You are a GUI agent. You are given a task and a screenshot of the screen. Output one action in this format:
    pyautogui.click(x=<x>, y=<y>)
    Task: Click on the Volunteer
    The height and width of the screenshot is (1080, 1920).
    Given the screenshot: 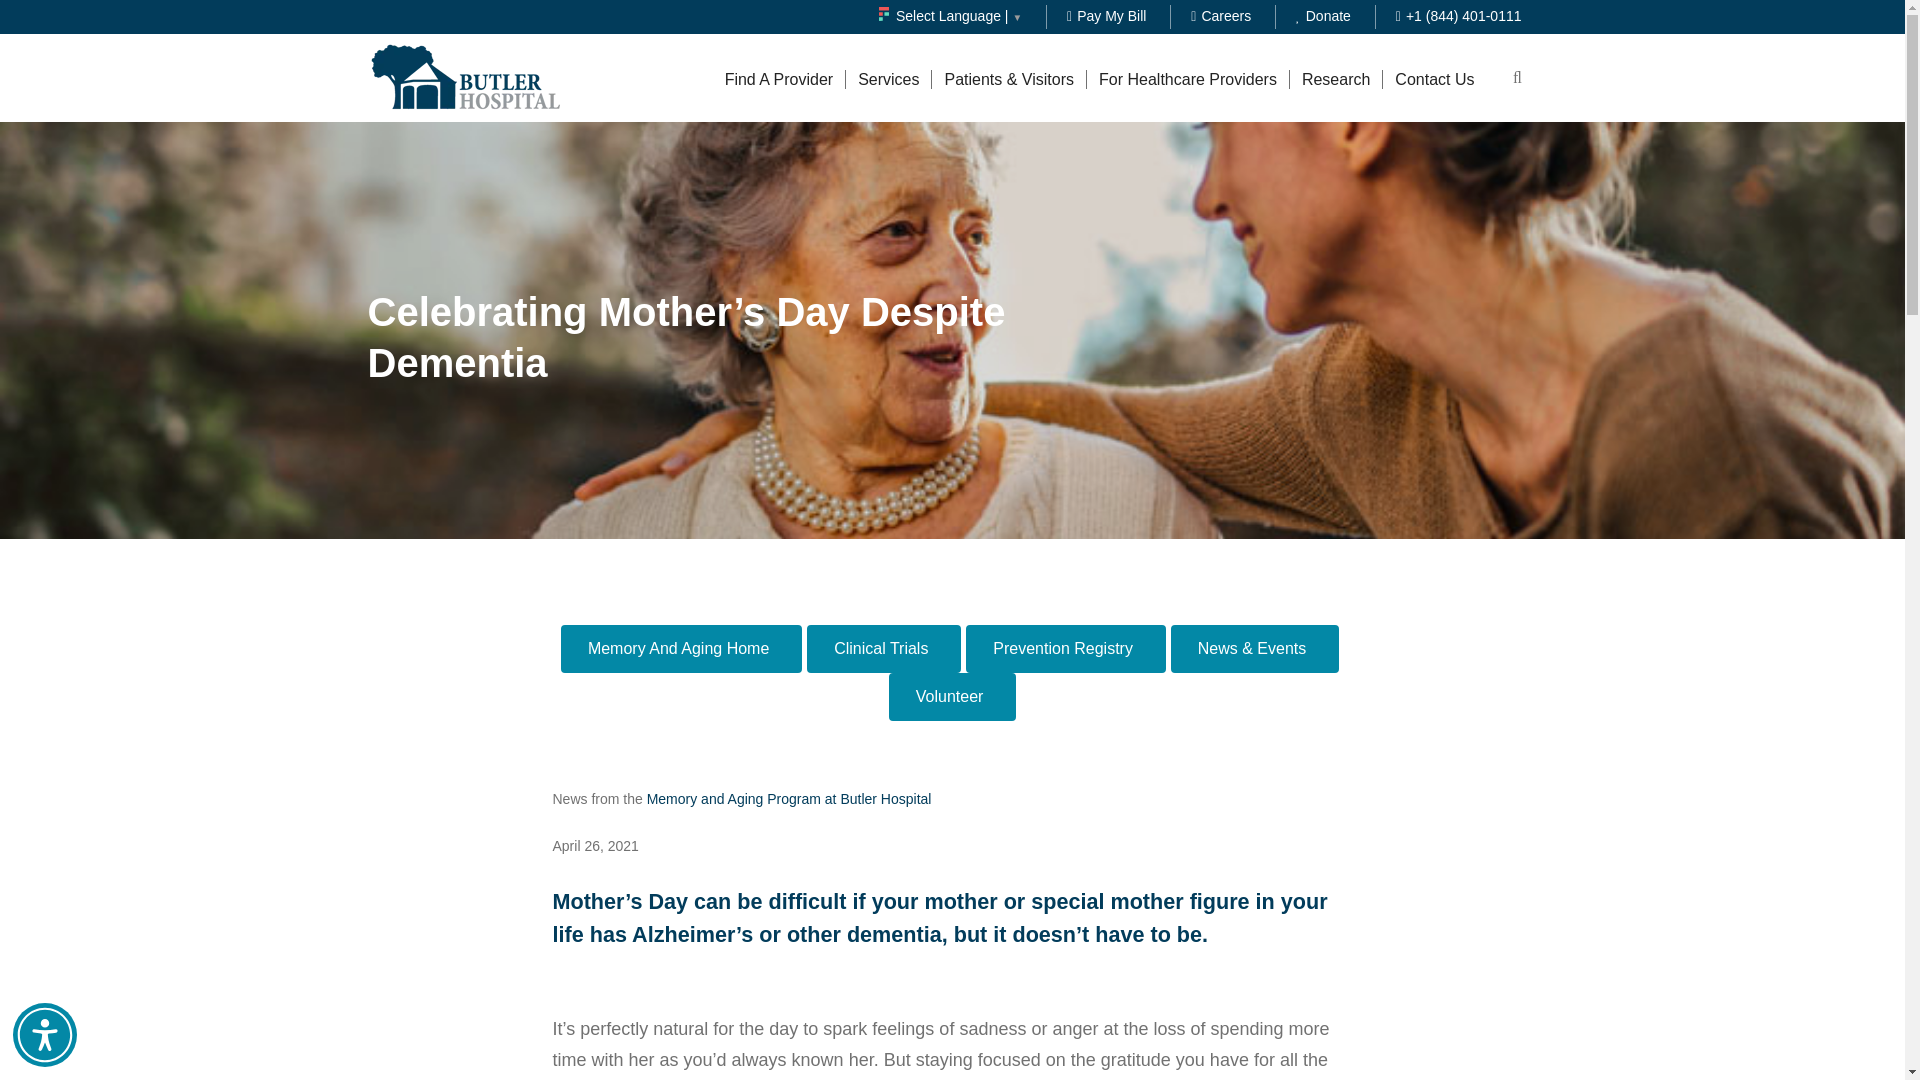 What is the action you would take?
    pyautogui.click(x=952, y=696)
    